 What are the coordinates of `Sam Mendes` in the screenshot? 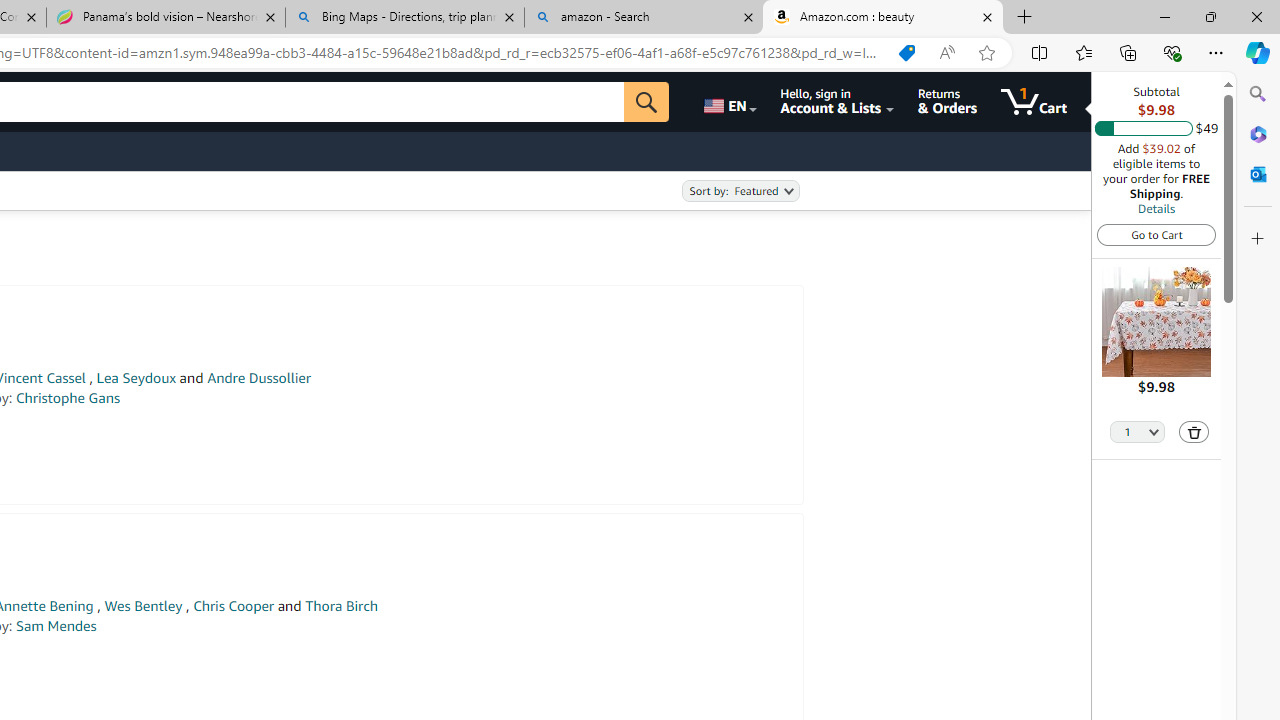 It's located at (56, 626).